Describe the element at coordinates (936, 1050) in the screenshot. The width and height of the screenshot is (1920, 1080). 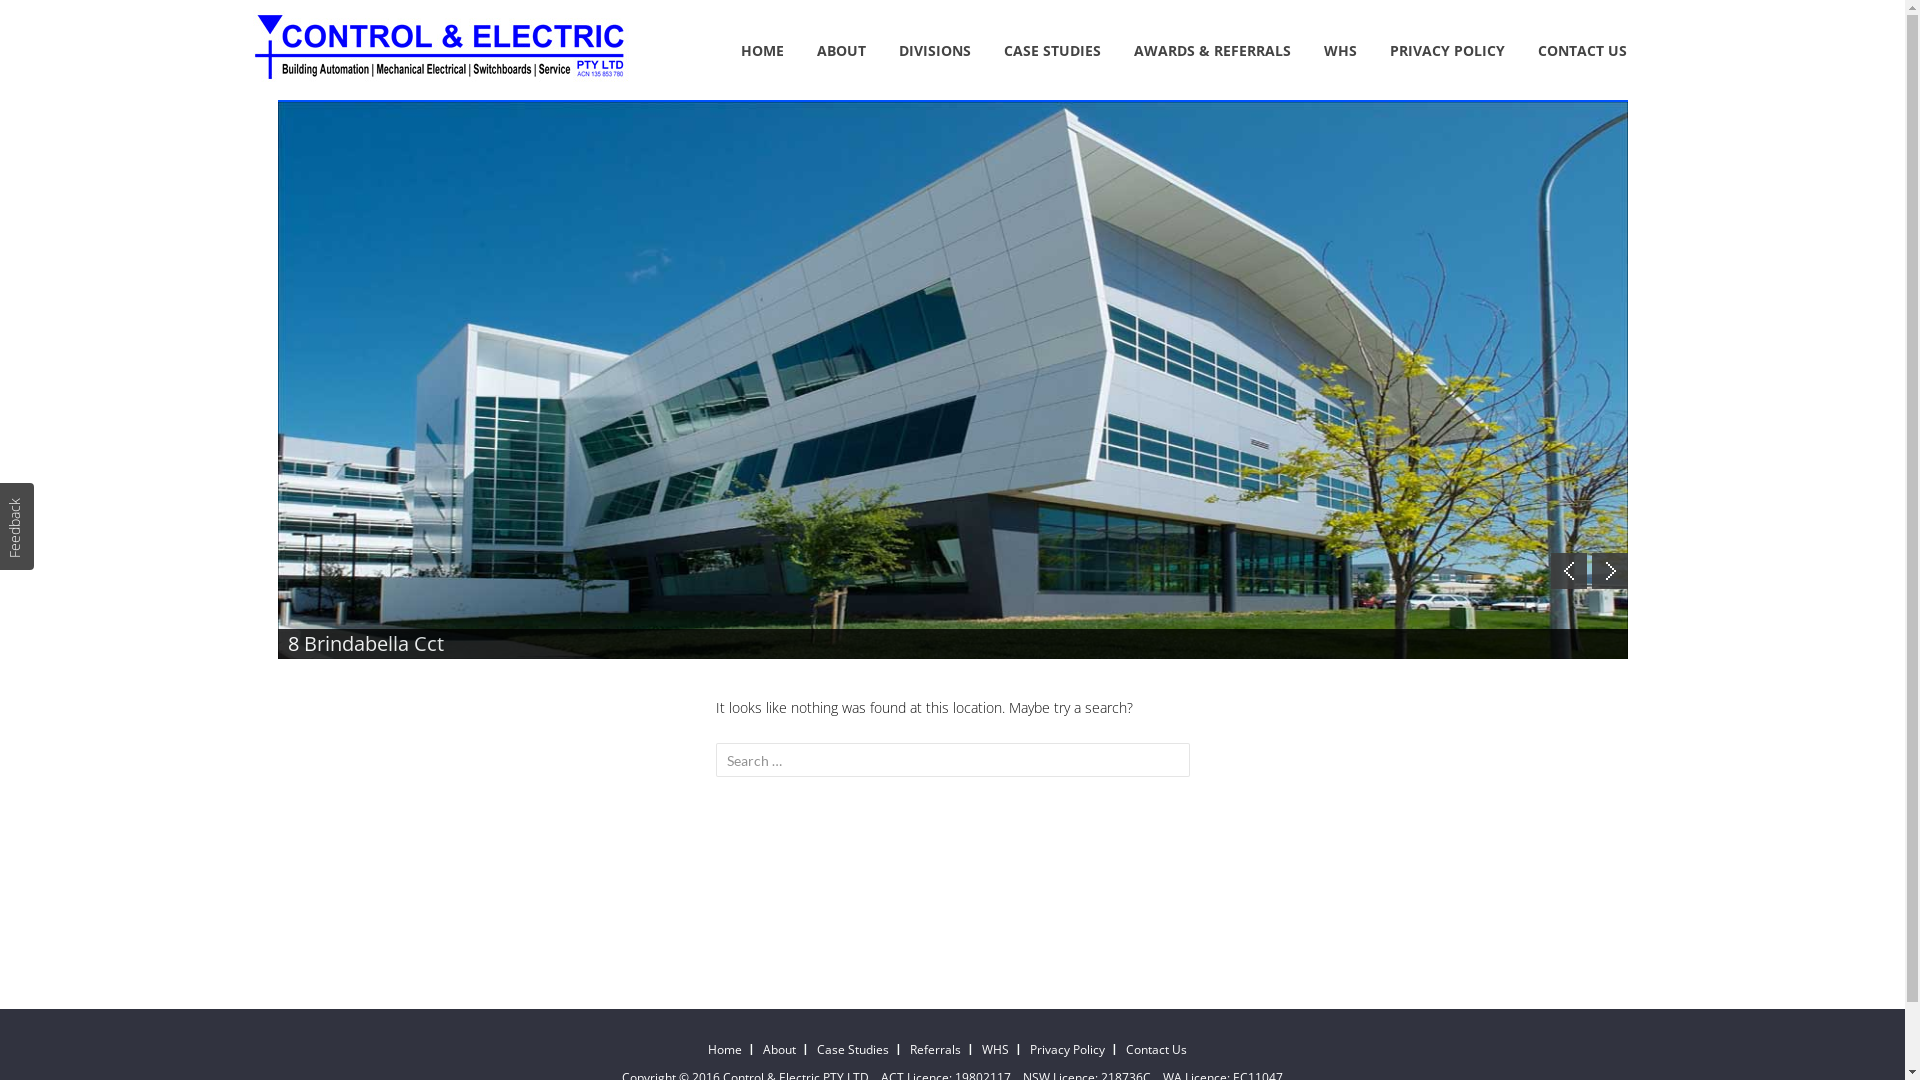
I see `Referrals` at that location.